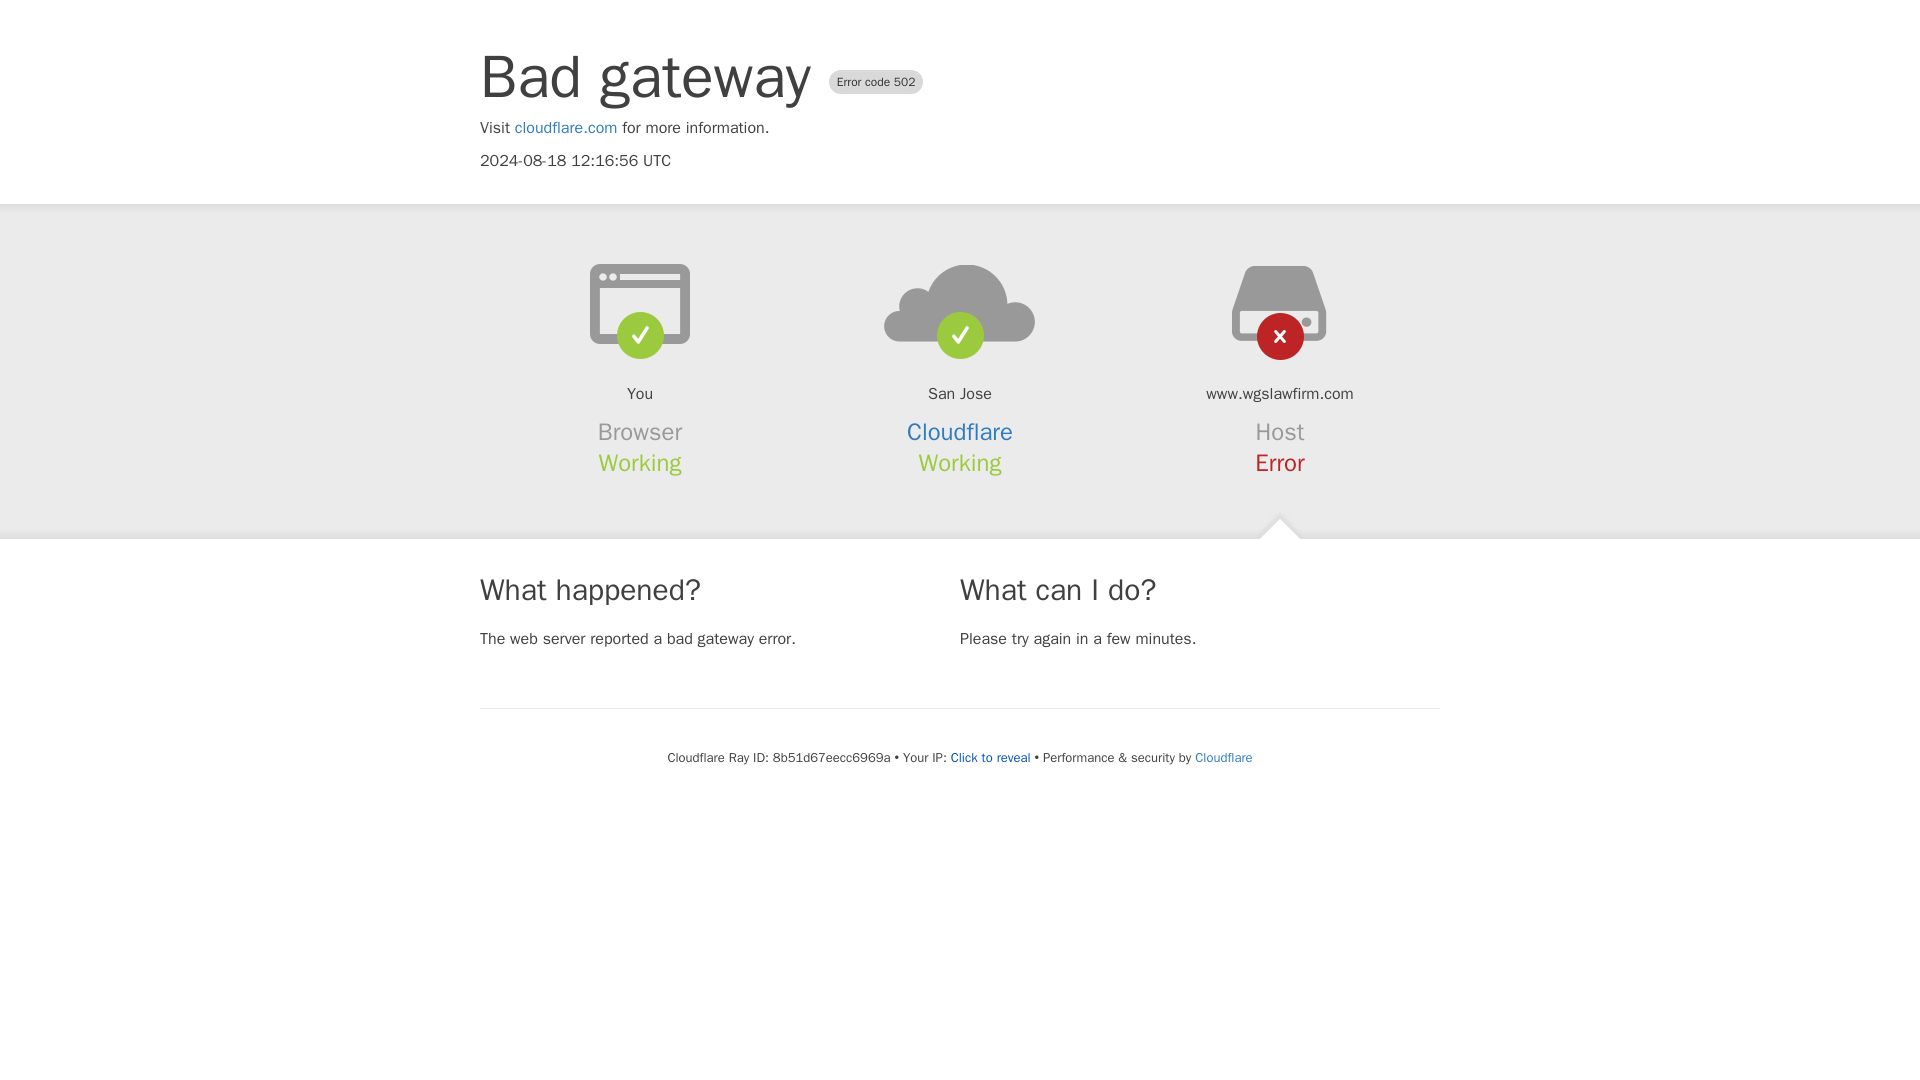 Image resolution: width=1920 pixels, height=1080 pixels. I want to click on Click to reveal, so click(990, 758).